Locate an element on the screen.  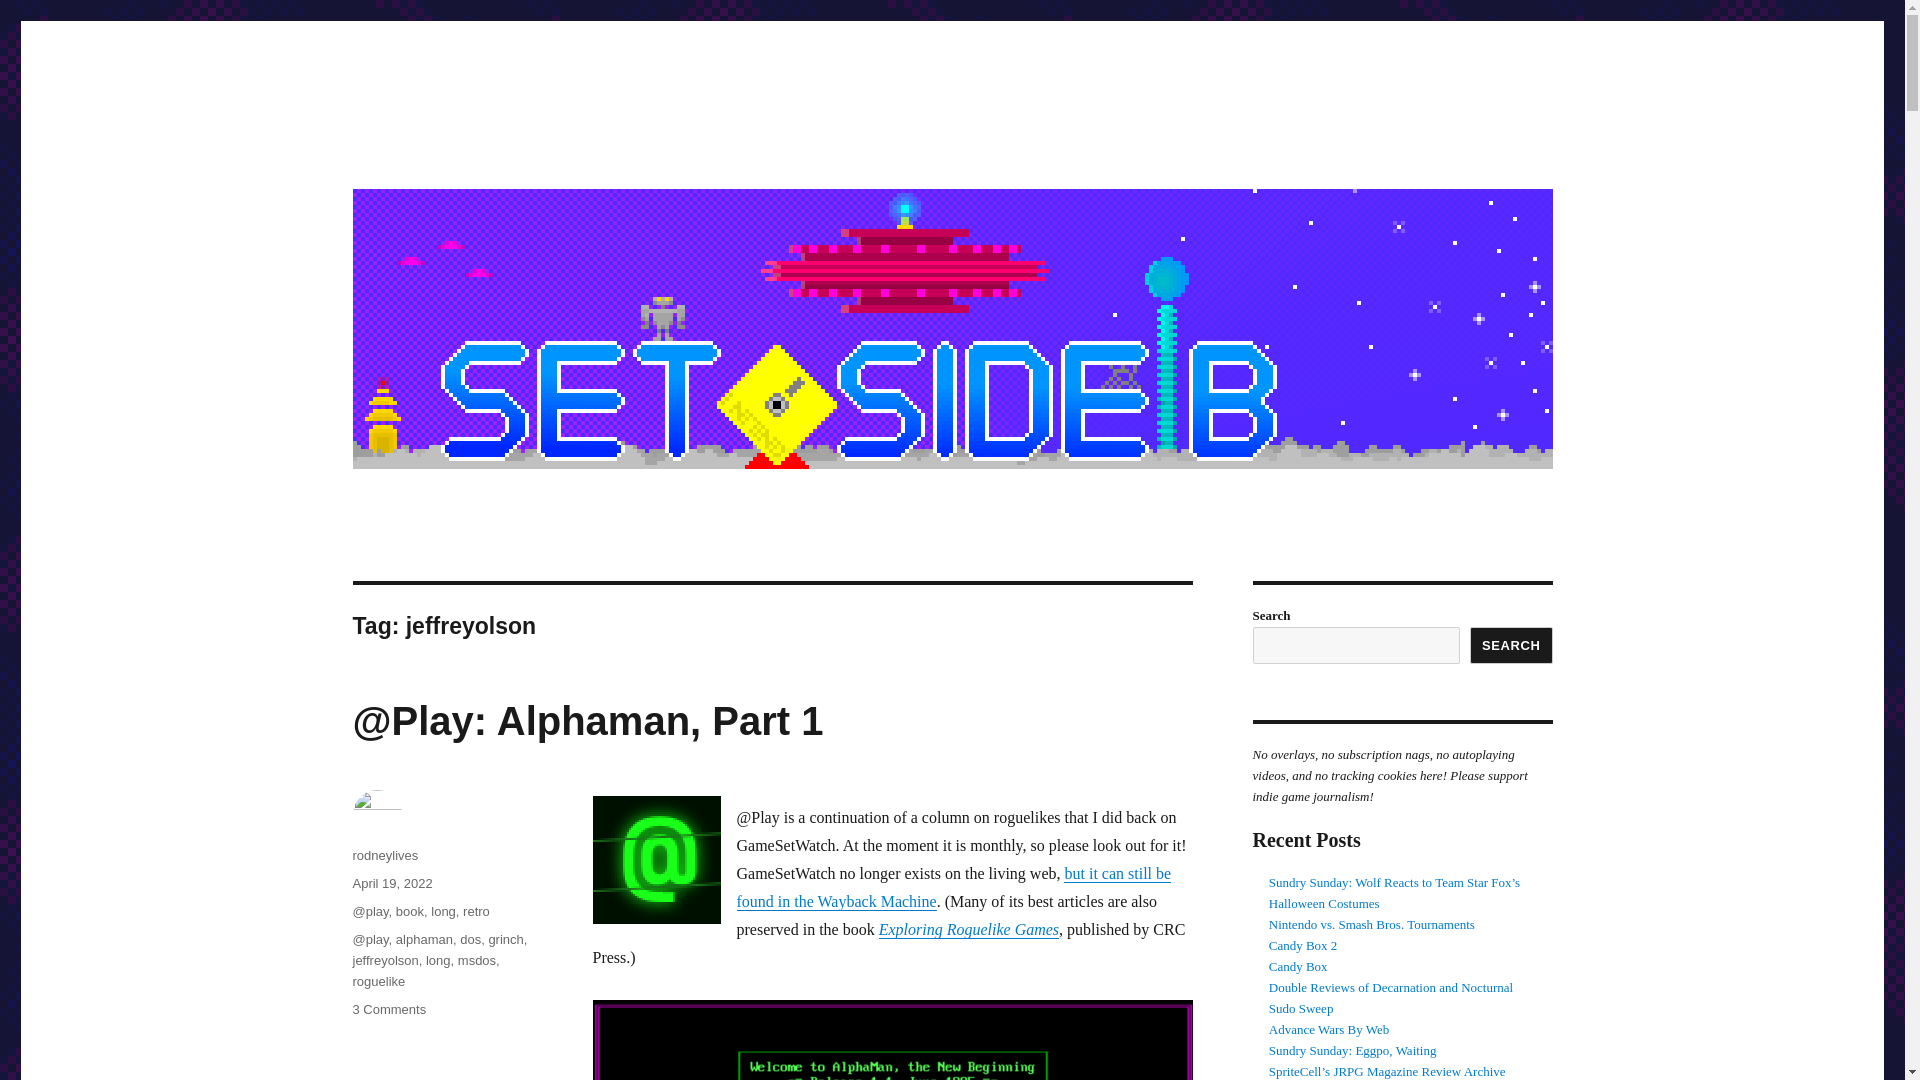
grinch is located at coordinates (504, 940).